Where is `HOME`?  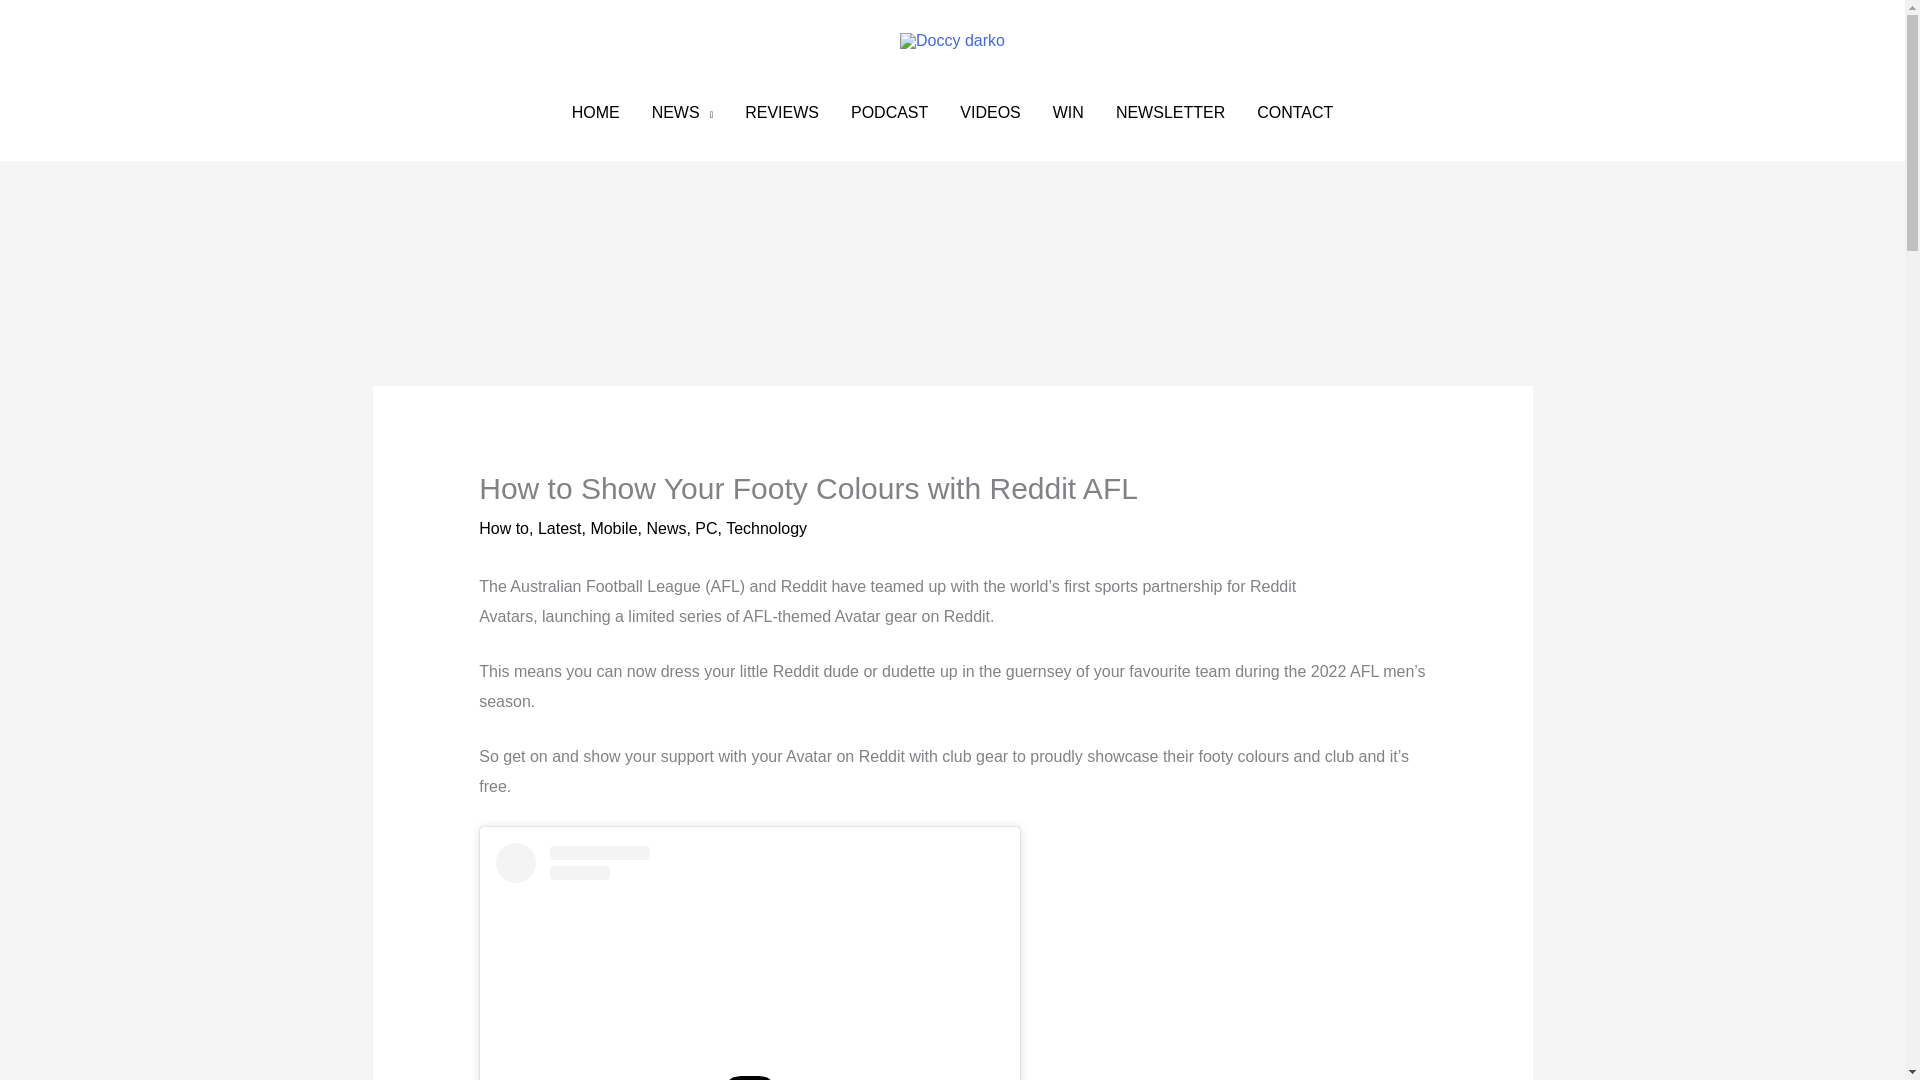
HOME is located at coordinates (596, 112).